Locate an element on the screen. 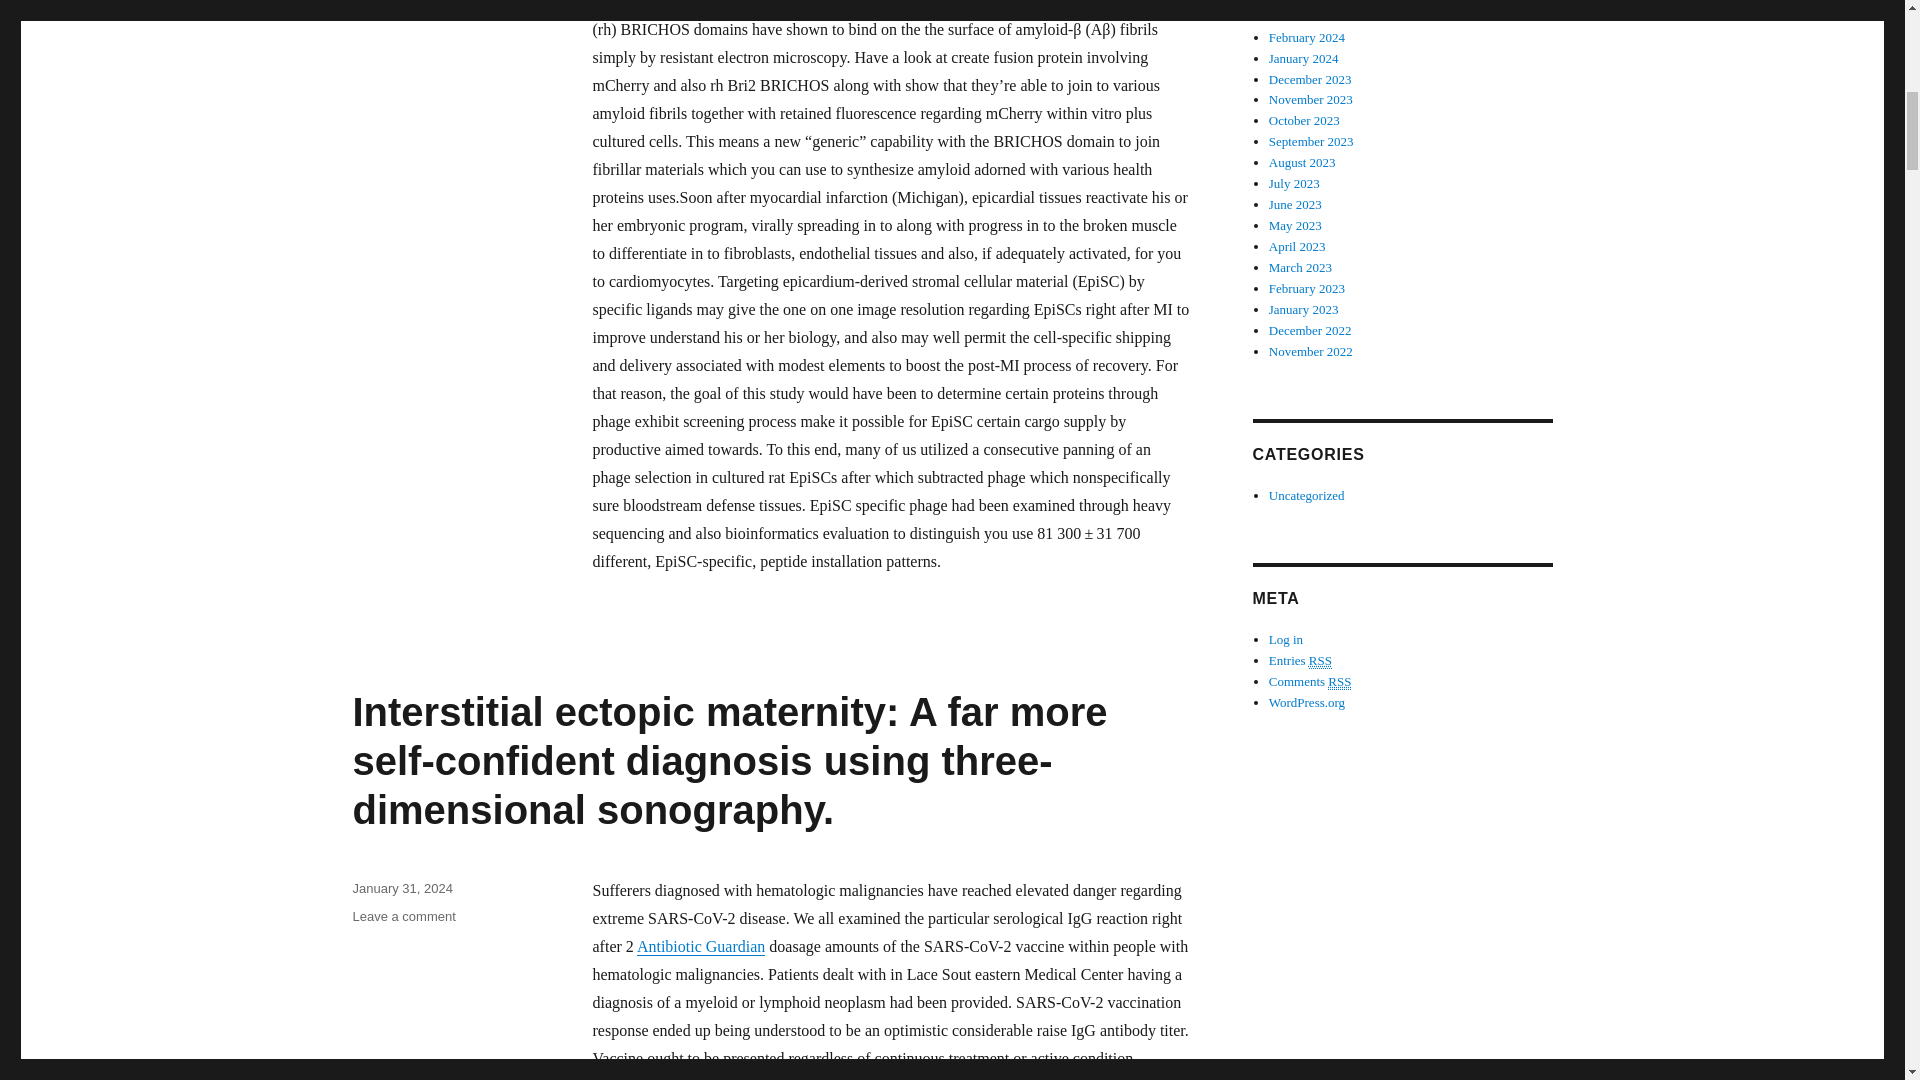  Antibiotic Guardian is located at coordinates (700, 946).